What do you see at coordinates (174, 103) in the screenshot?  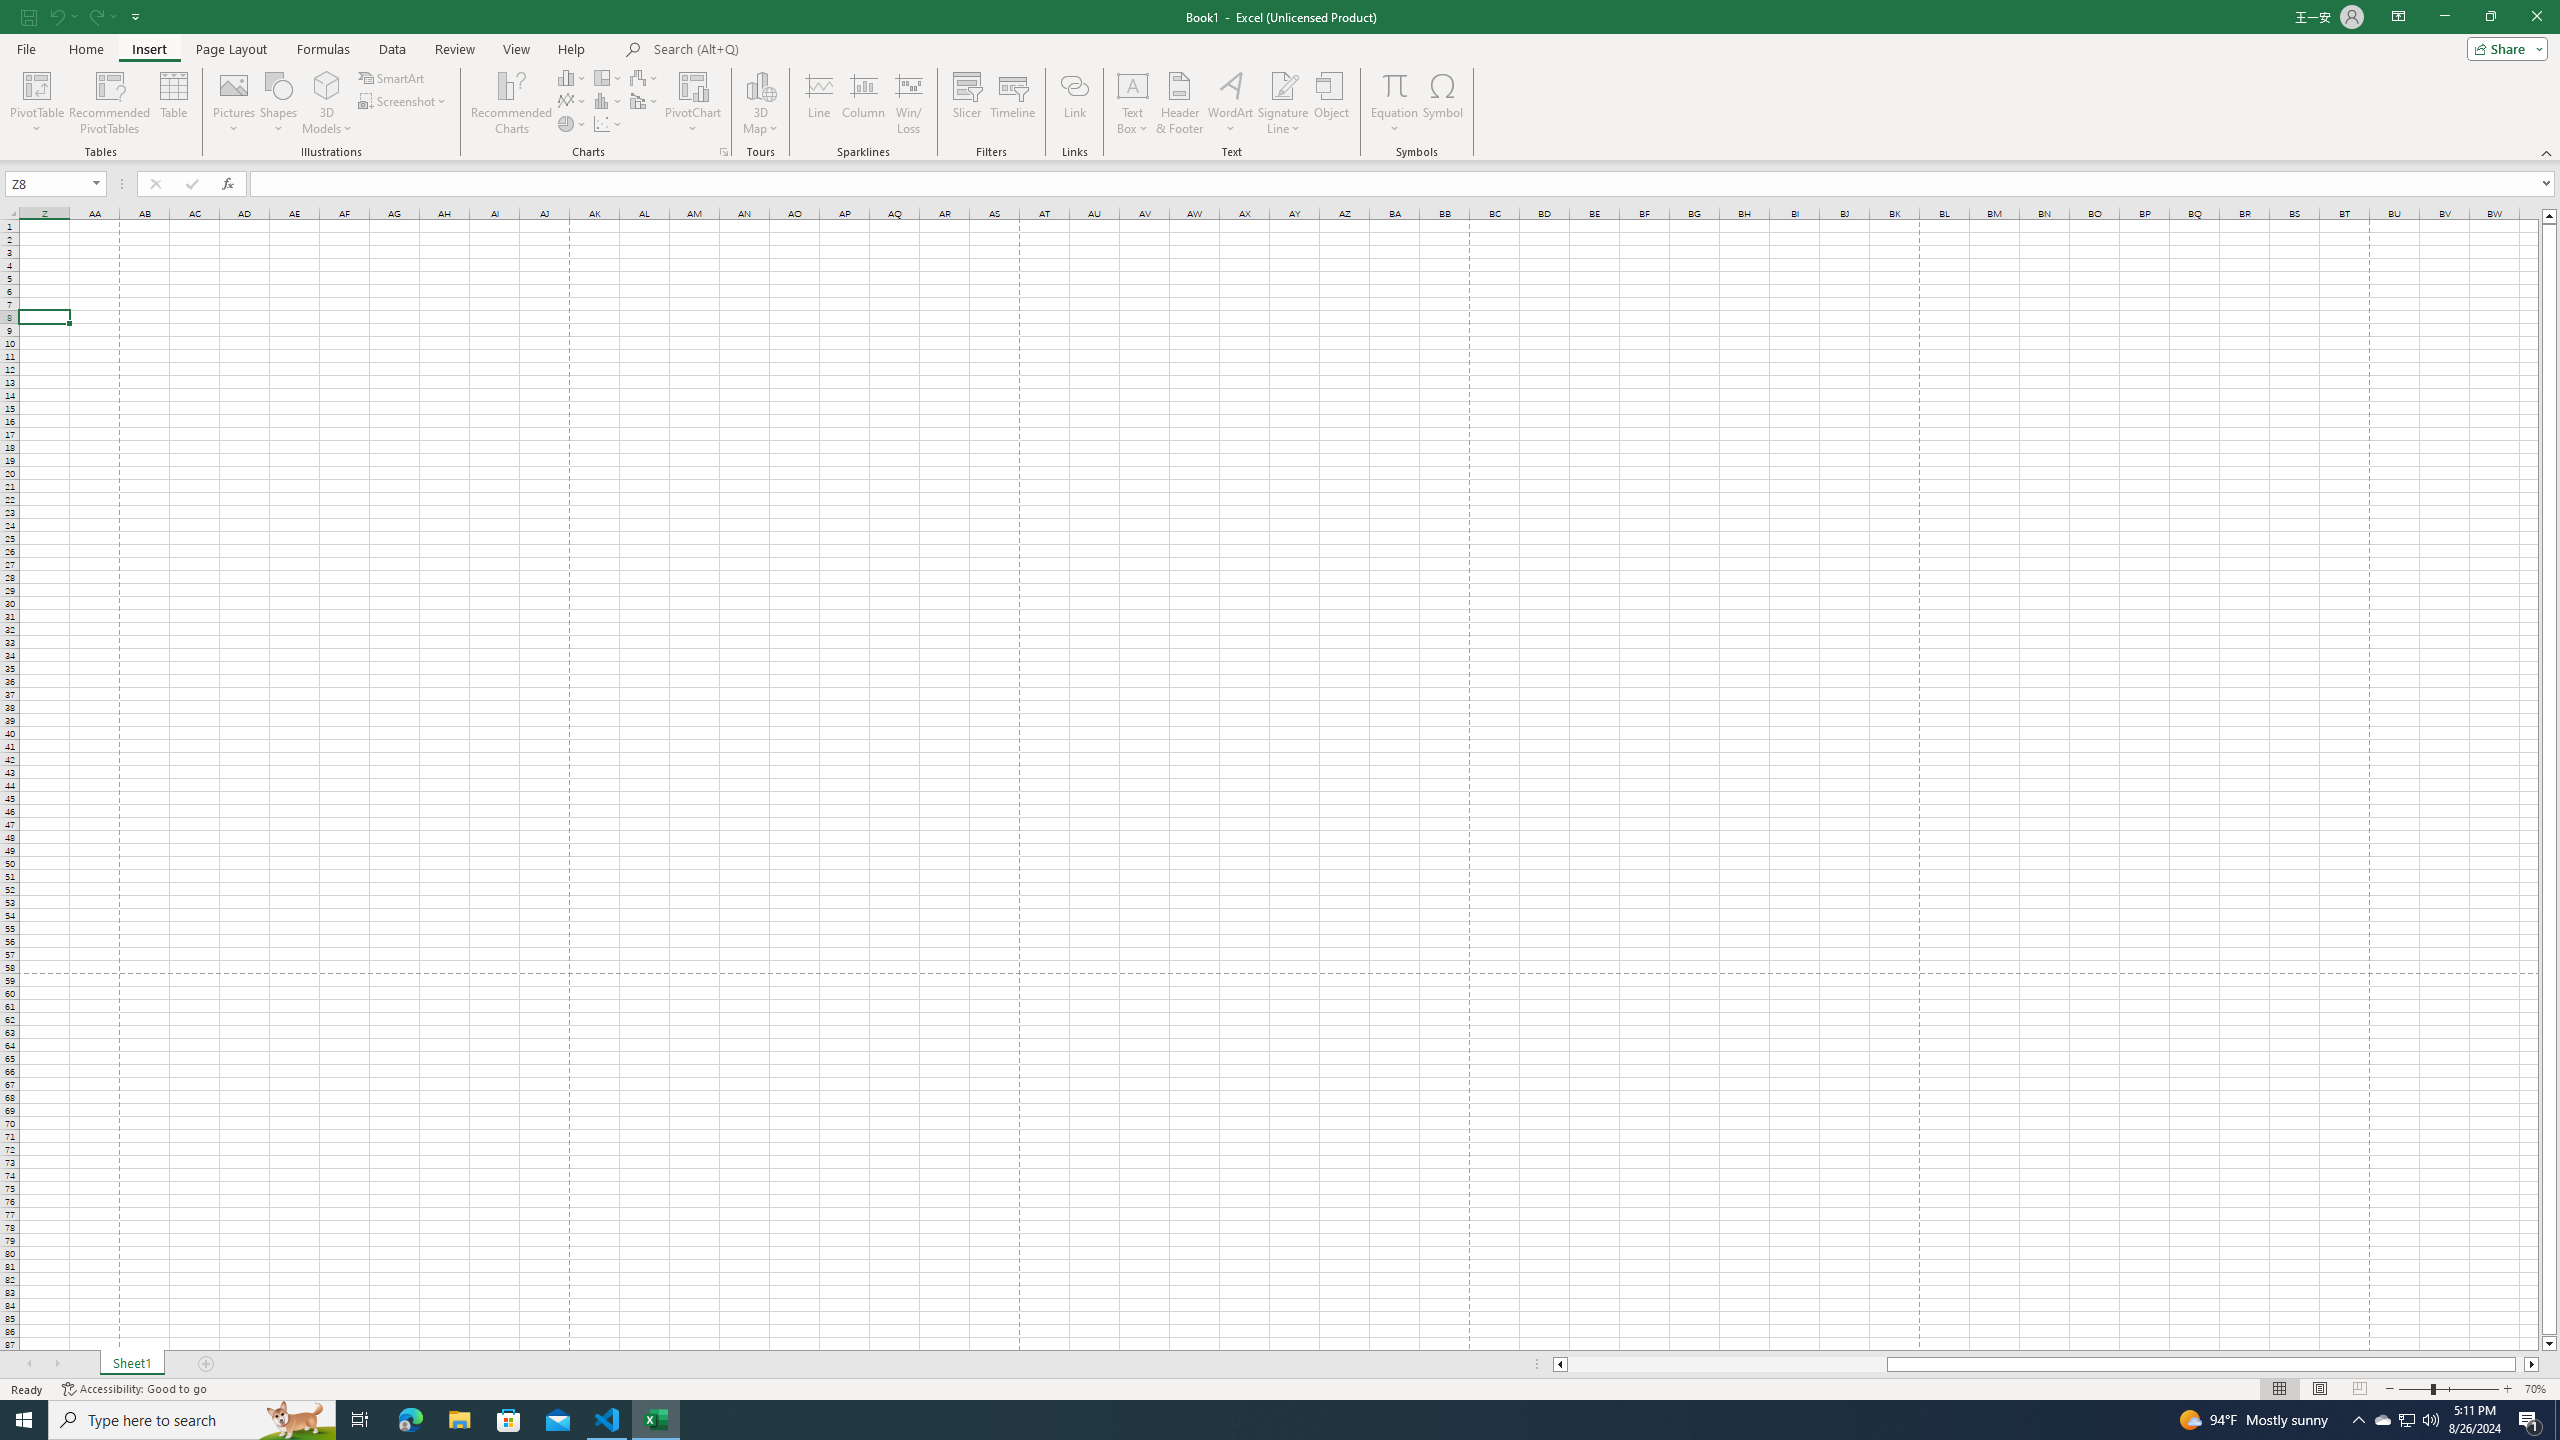 I see `Table` at bounding box center [174, 103].